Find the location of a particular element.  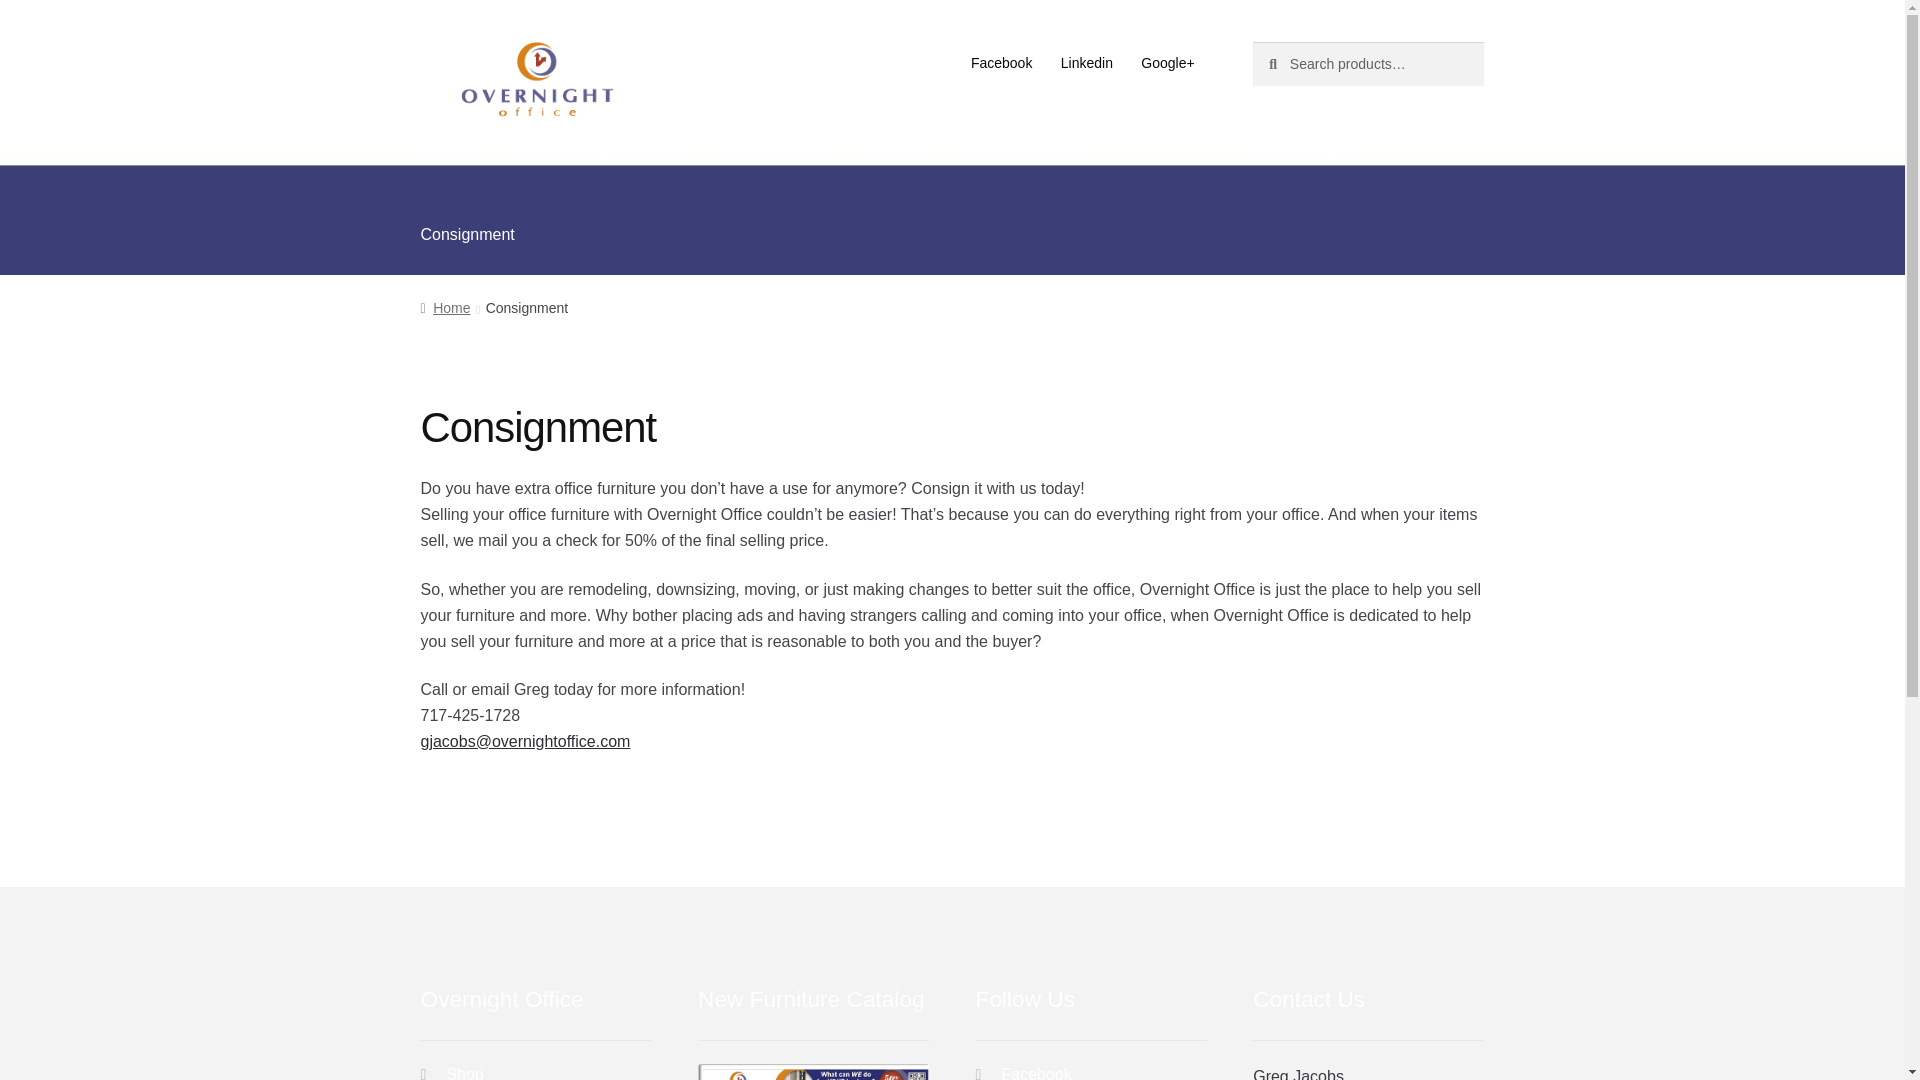

Delivery Services is located at coordinates (1020, 157).